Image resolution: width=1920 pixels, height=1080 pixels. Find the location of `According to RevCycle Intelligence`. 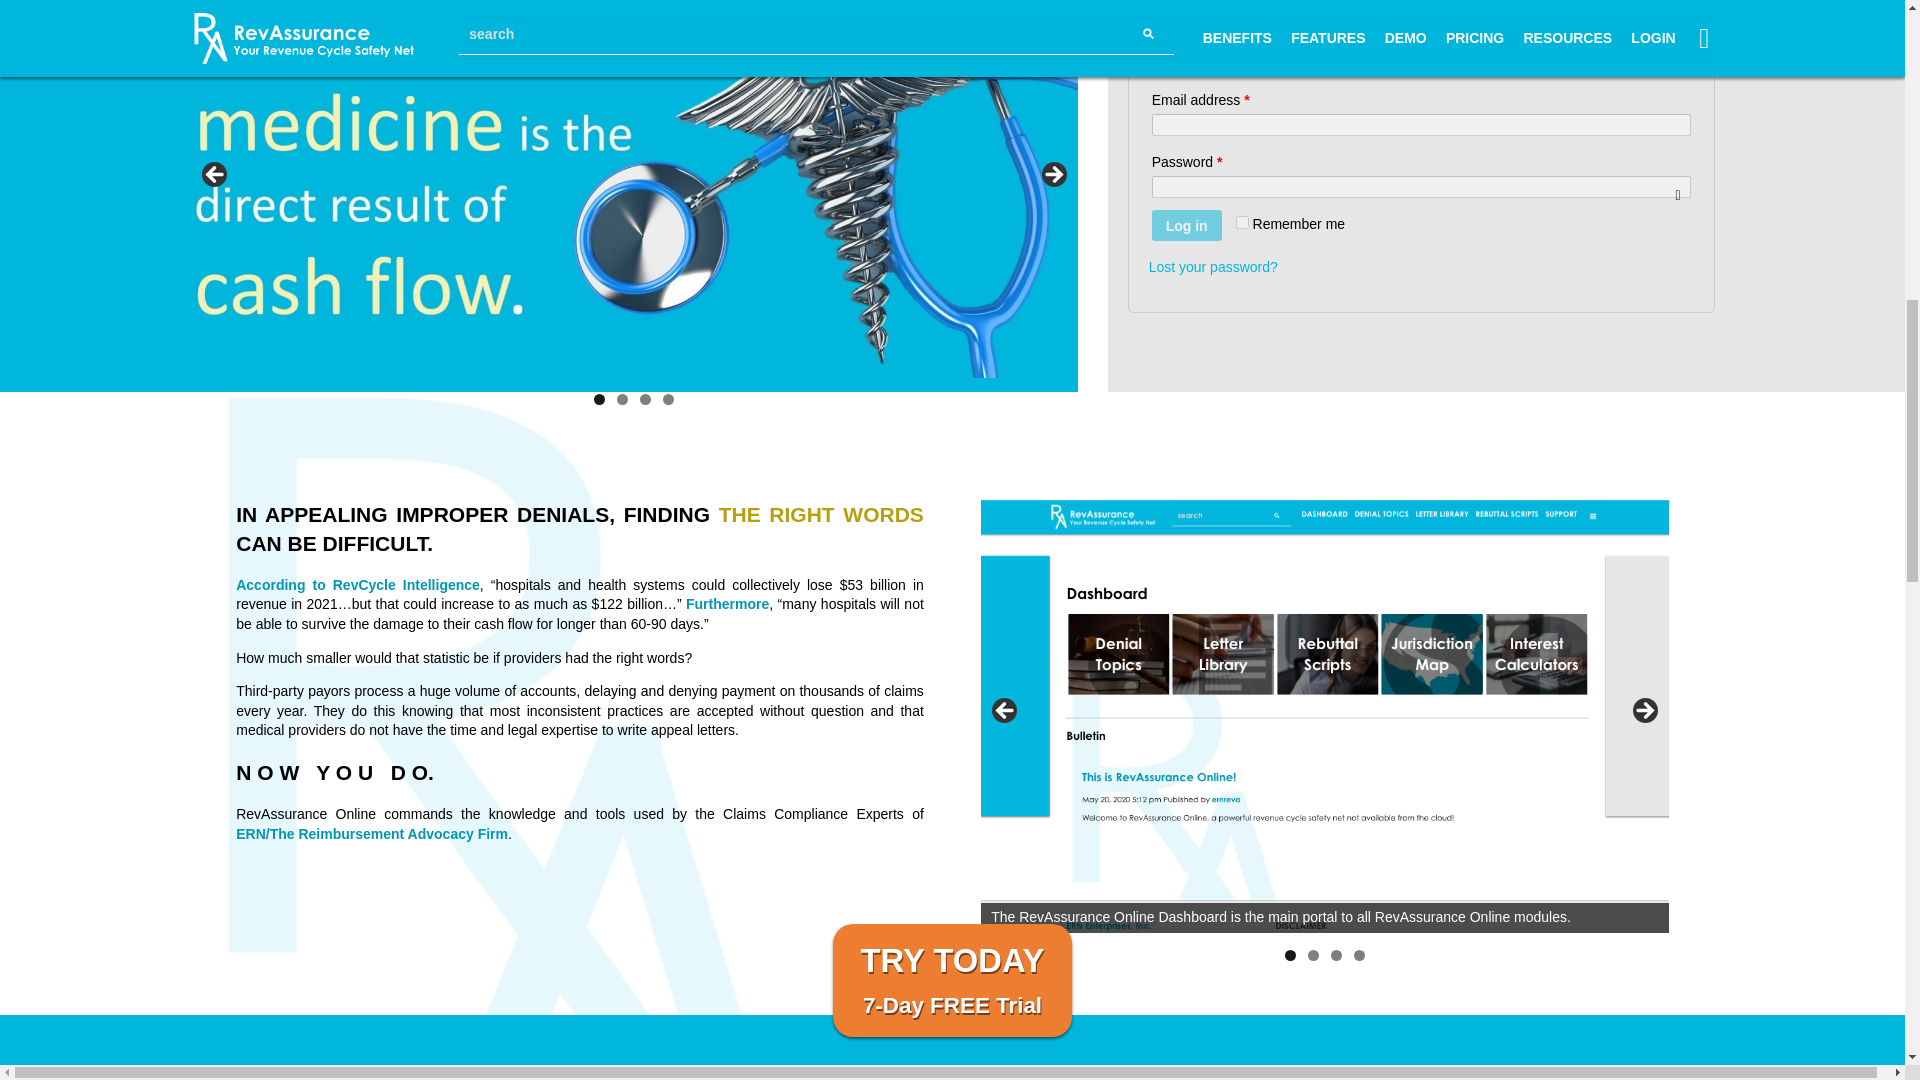

According to RevCycle Intelligence is located at coordinates (358, 584).